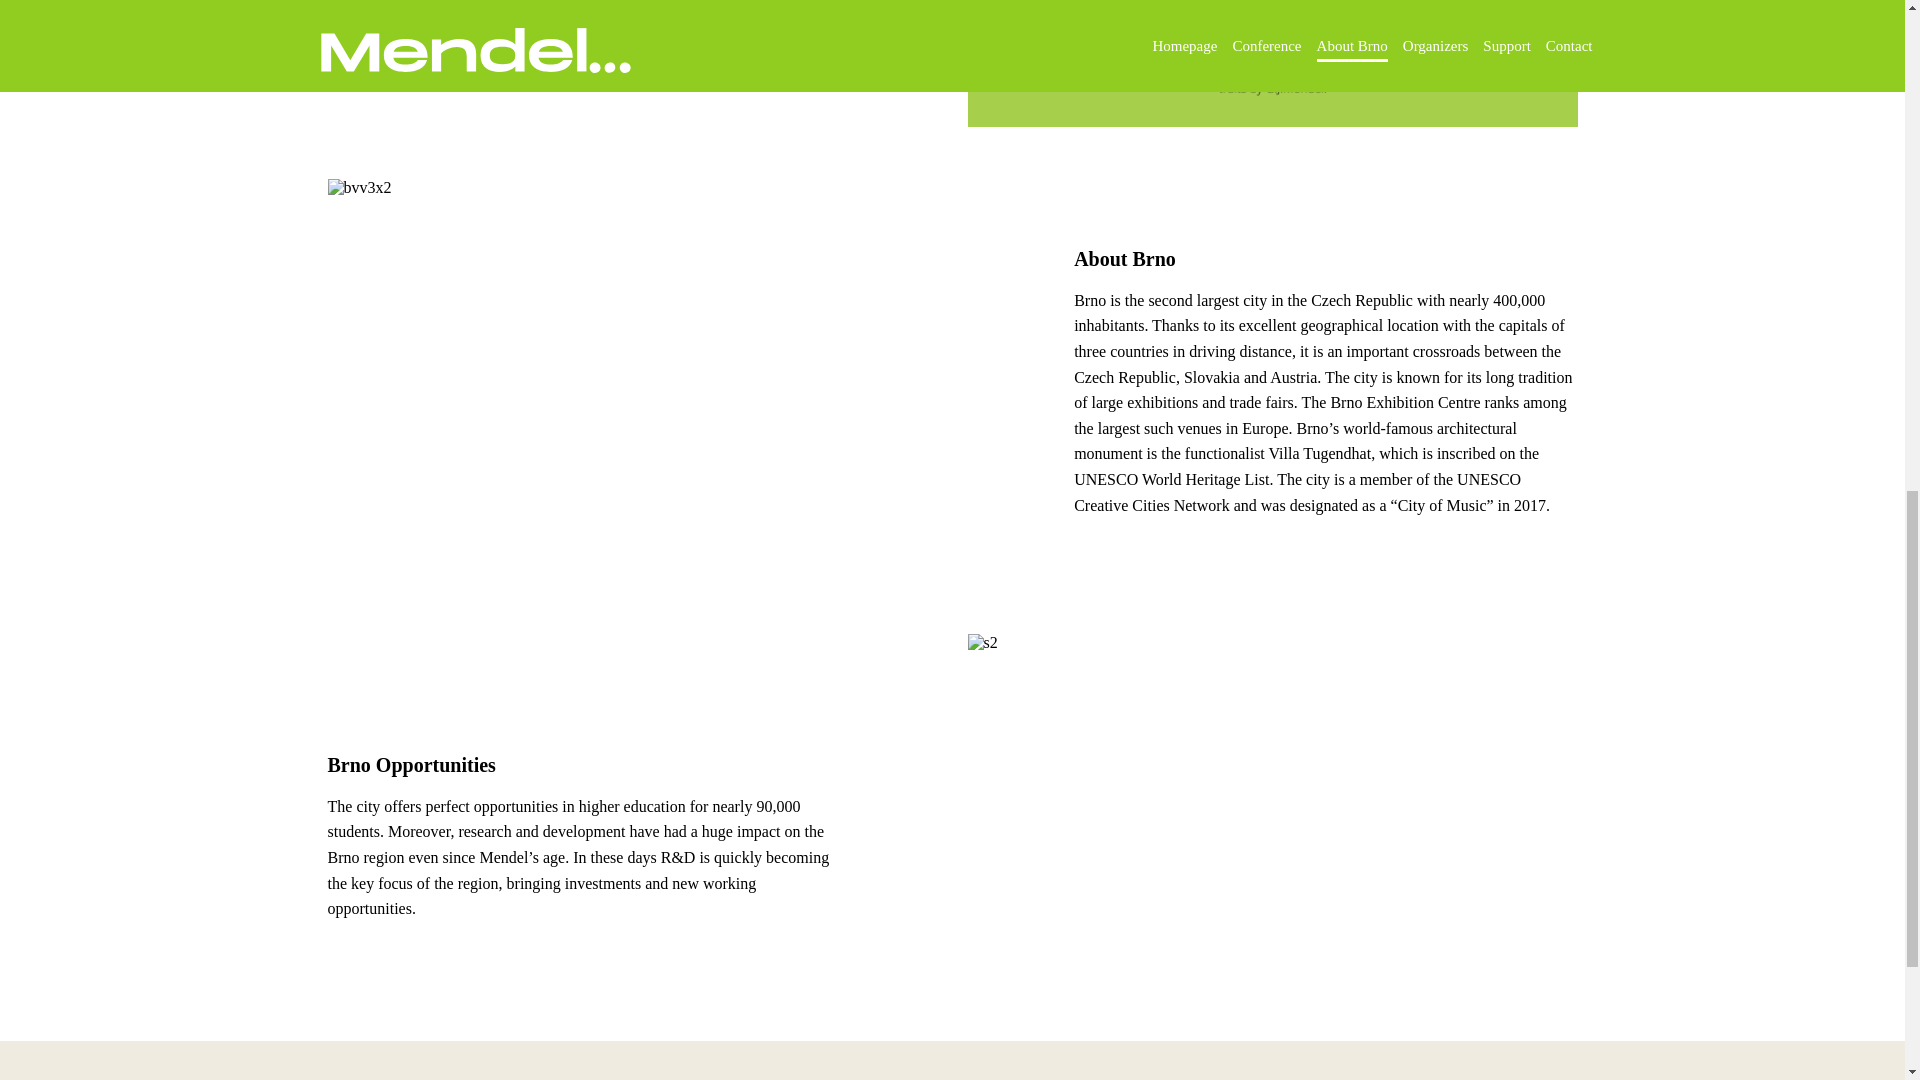  What do you see at coordinates (1272, 64) in the screenshot?
I see `s1` at bounding box center [1272, 64].